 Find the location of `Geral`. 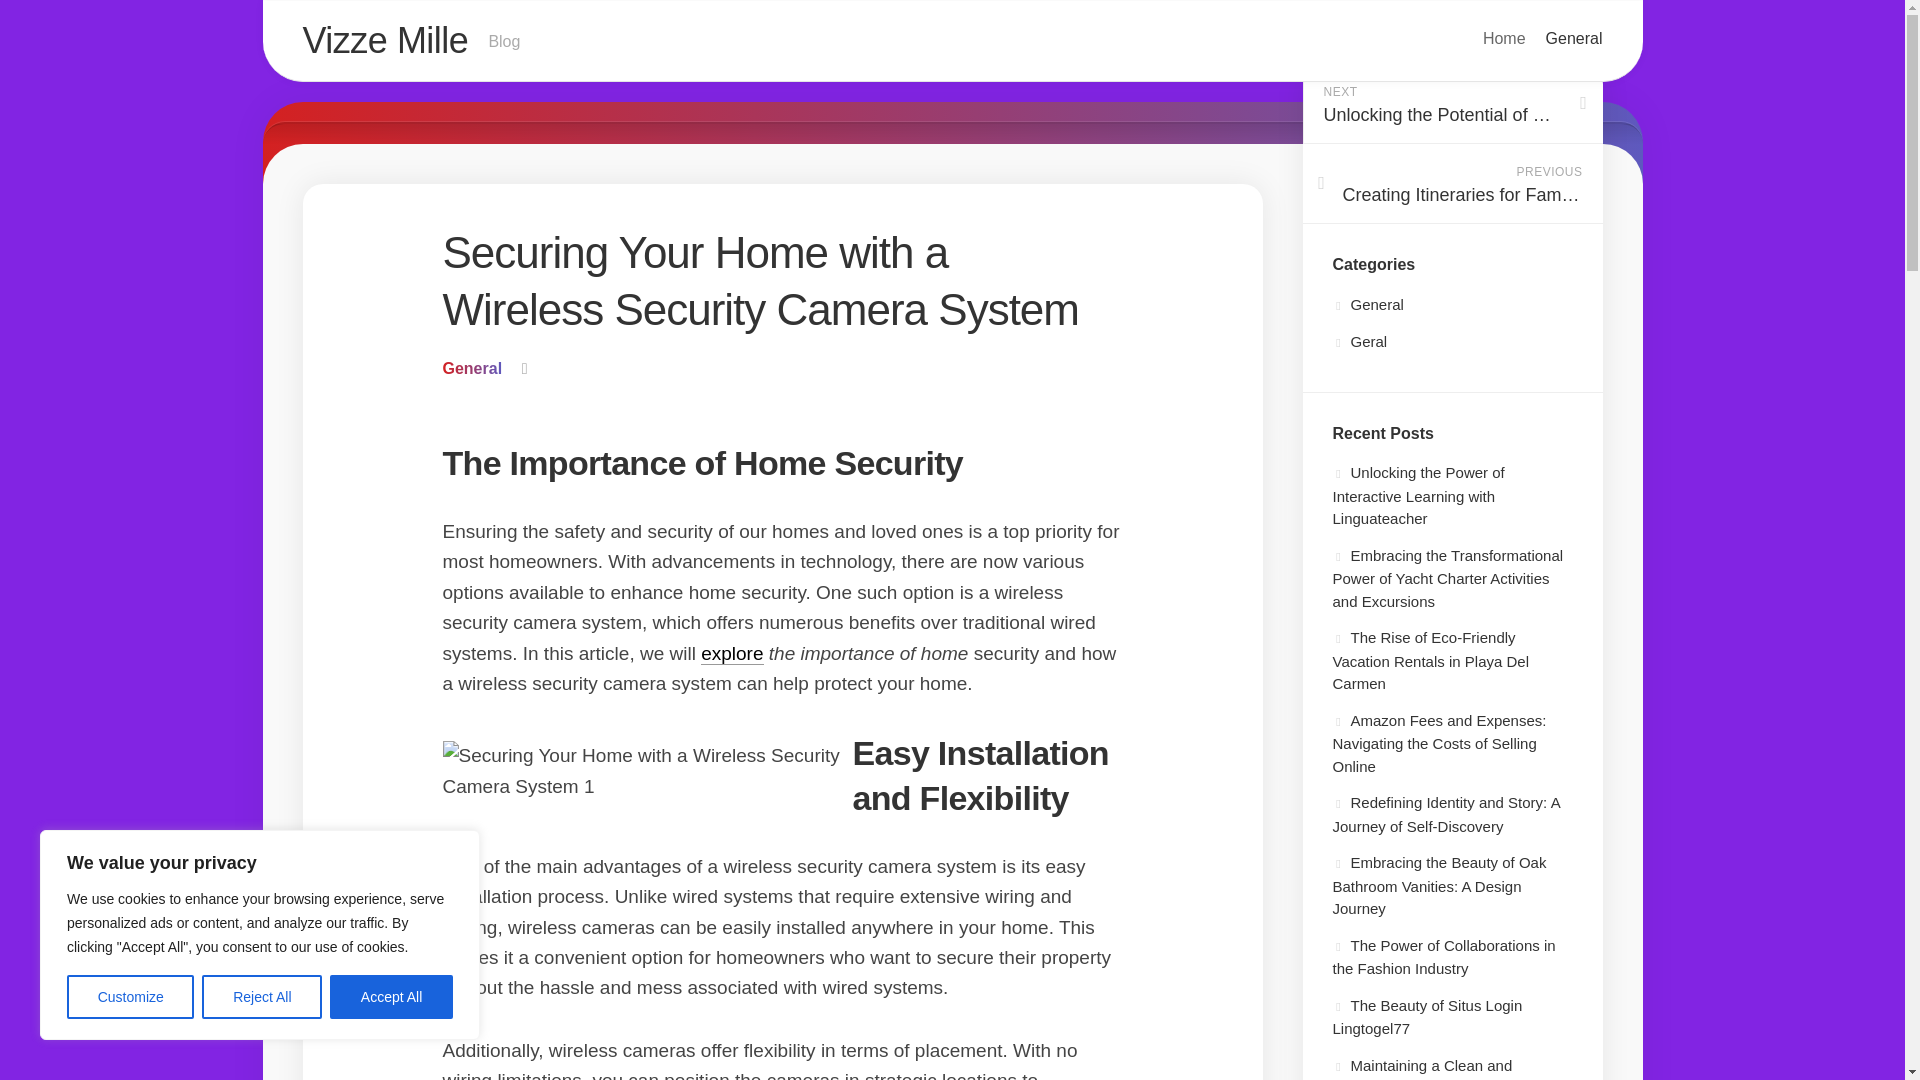

Geral is located at coordinates (130, 997).